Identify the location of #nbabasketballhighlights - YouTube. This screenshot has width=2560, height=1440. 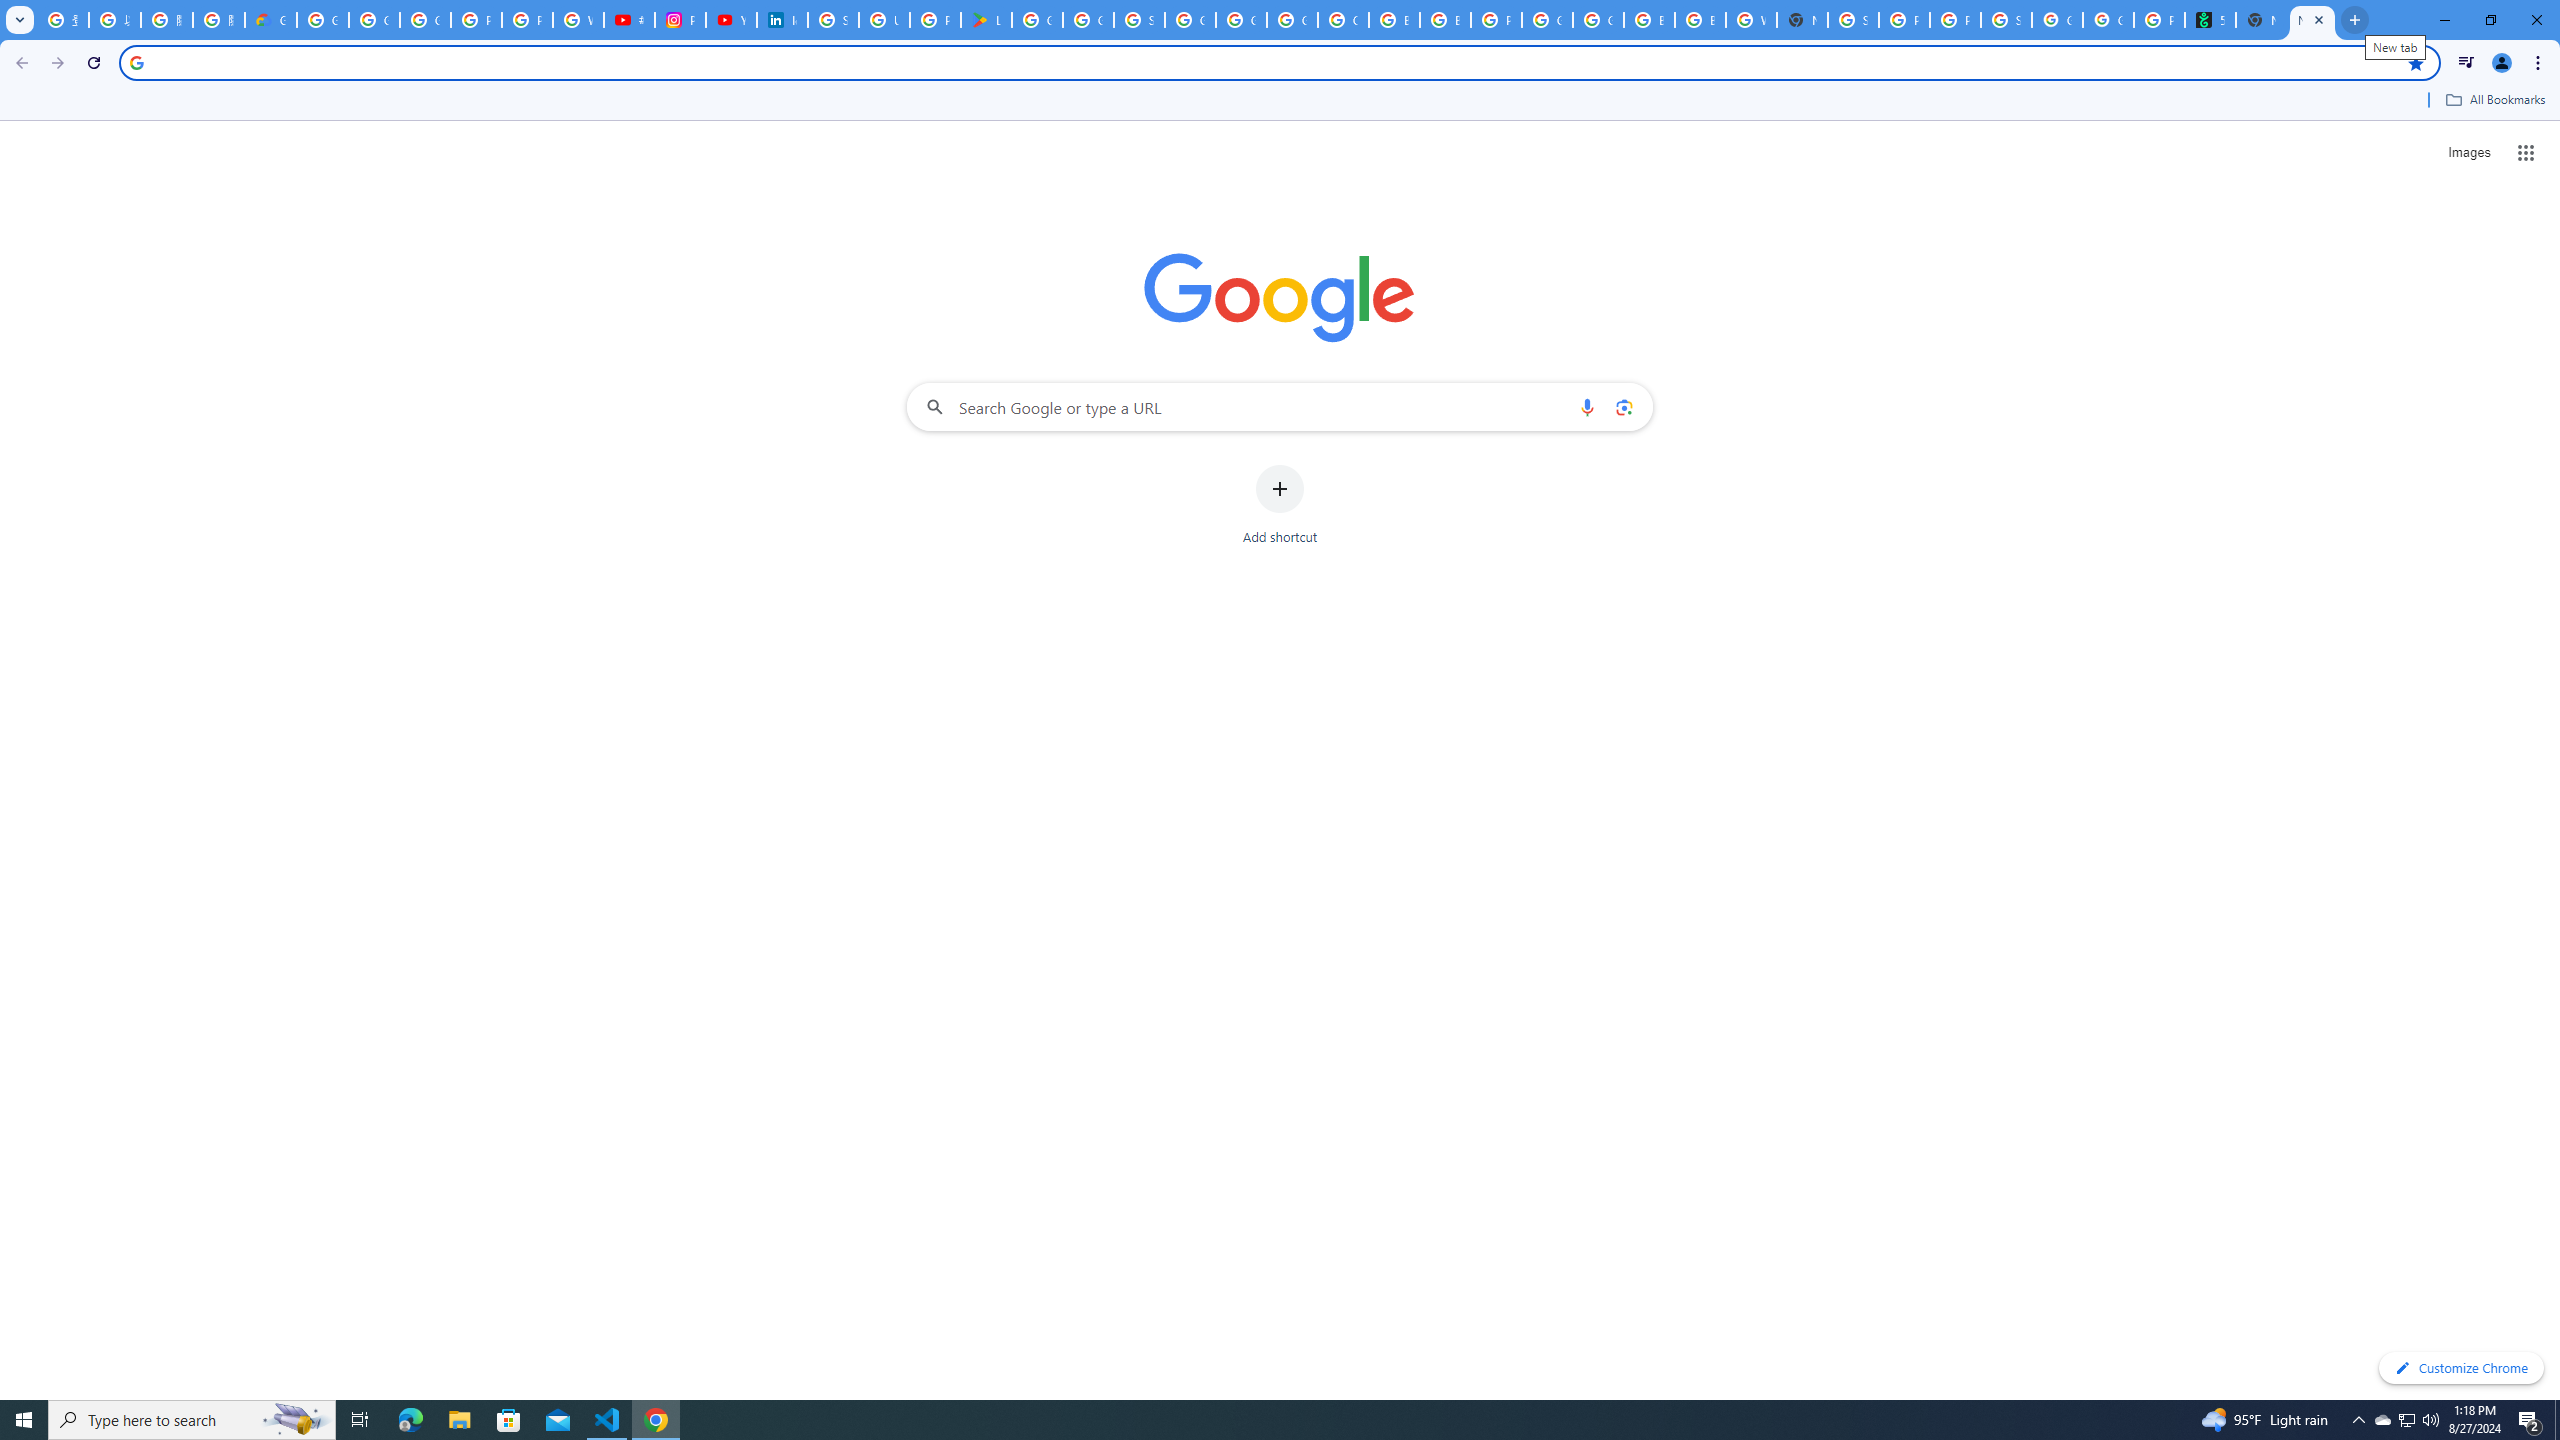
(628, 20).